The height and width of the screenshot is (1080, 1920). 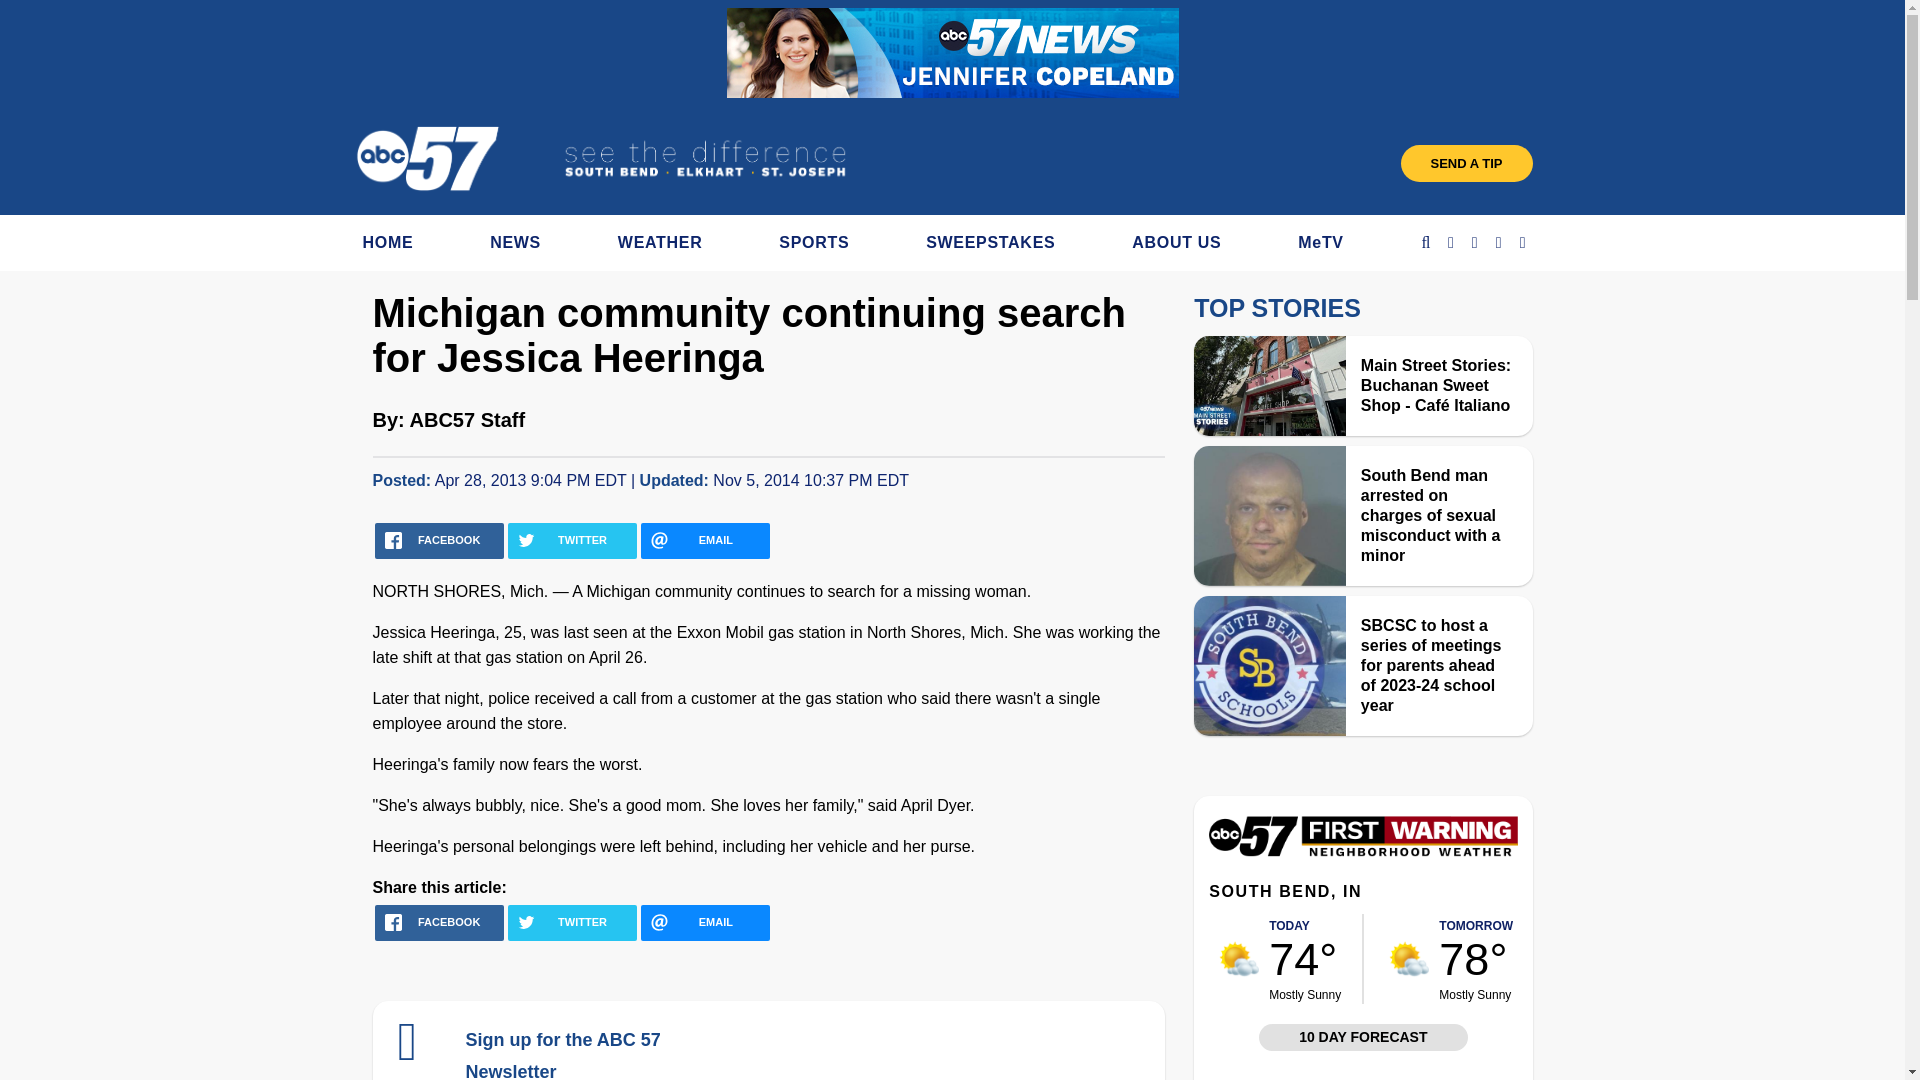 What do you see at coordinates (1239, 958) in the screenshot?
I see `weather` at bounding box center [1239, 958].